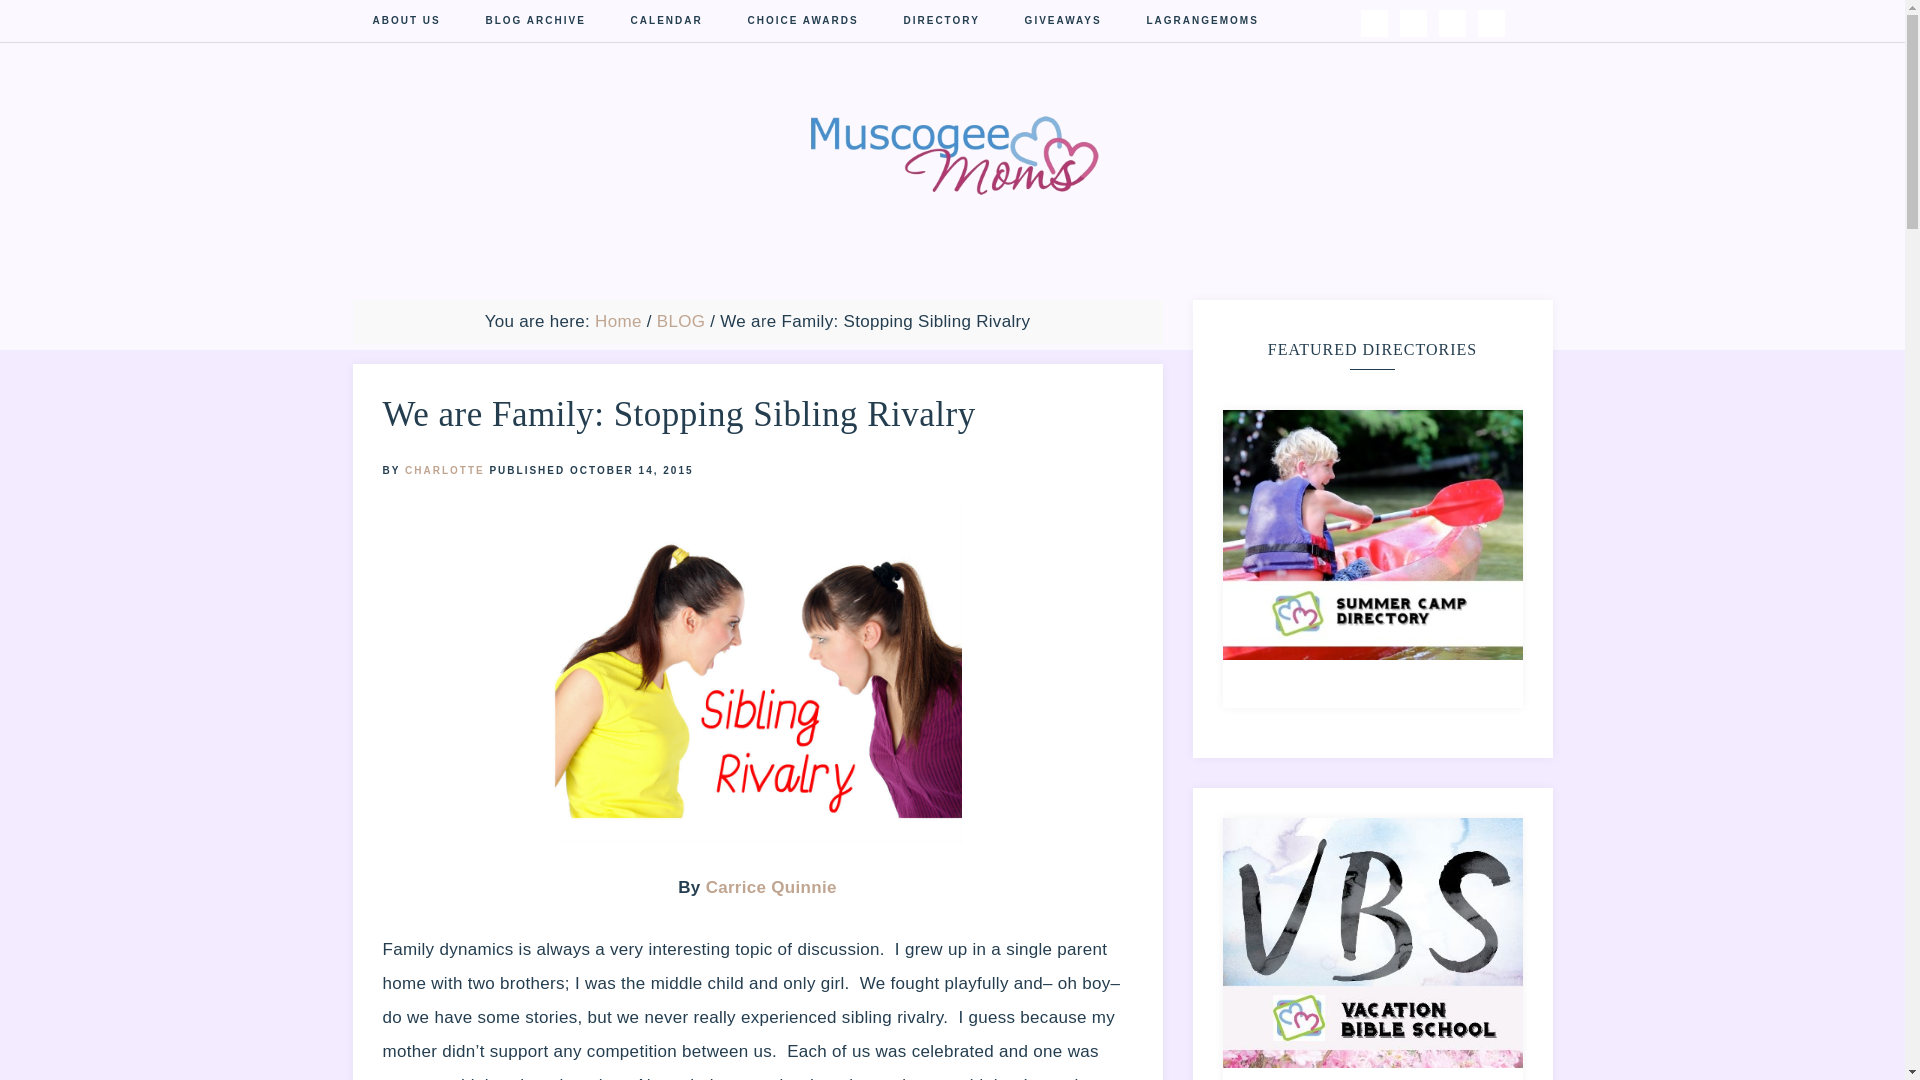 The width and height of the screenshot is (1920, 1080). Describe the element at coordinates (772, 888) in the screenshot. I see `Carrice Quinnie` at that location.